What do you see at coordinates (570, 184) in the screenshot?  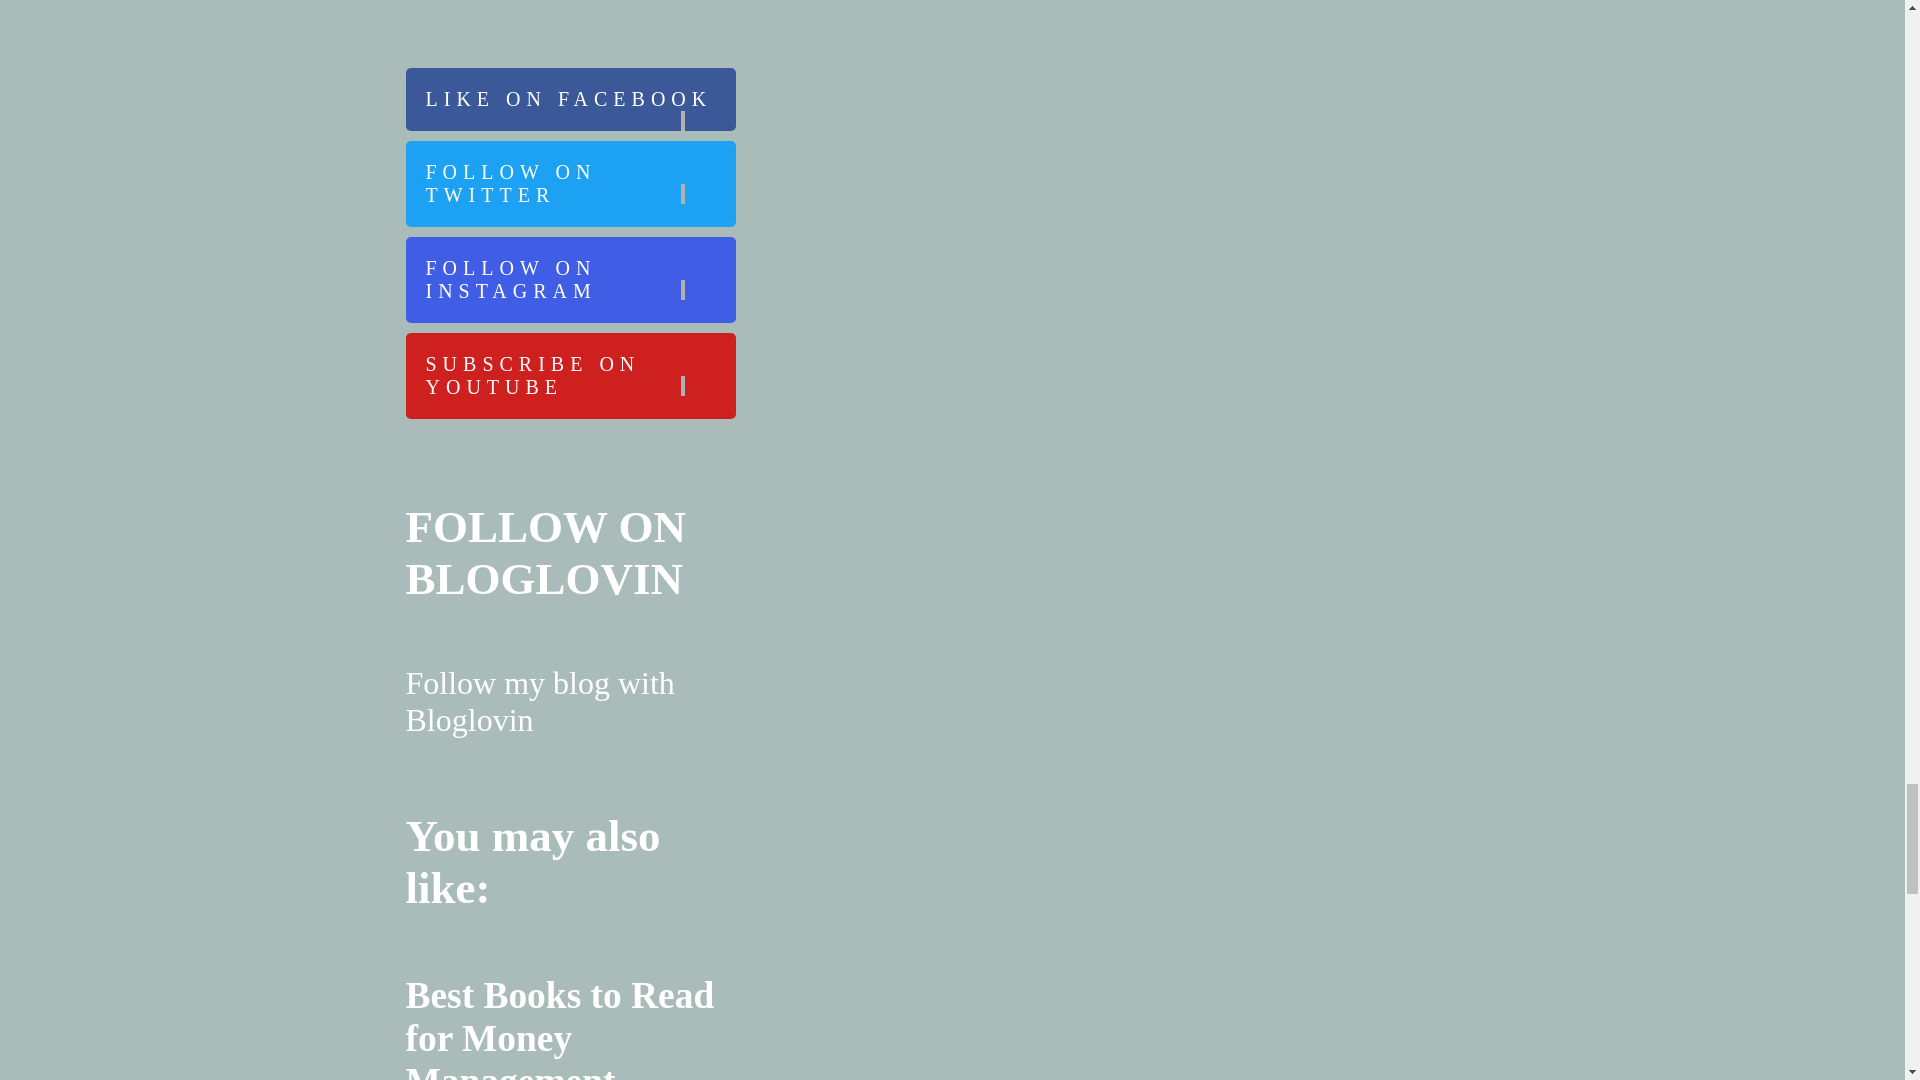 I see `FOLLOW ON TWITTER` at bounding box center [570, 184].